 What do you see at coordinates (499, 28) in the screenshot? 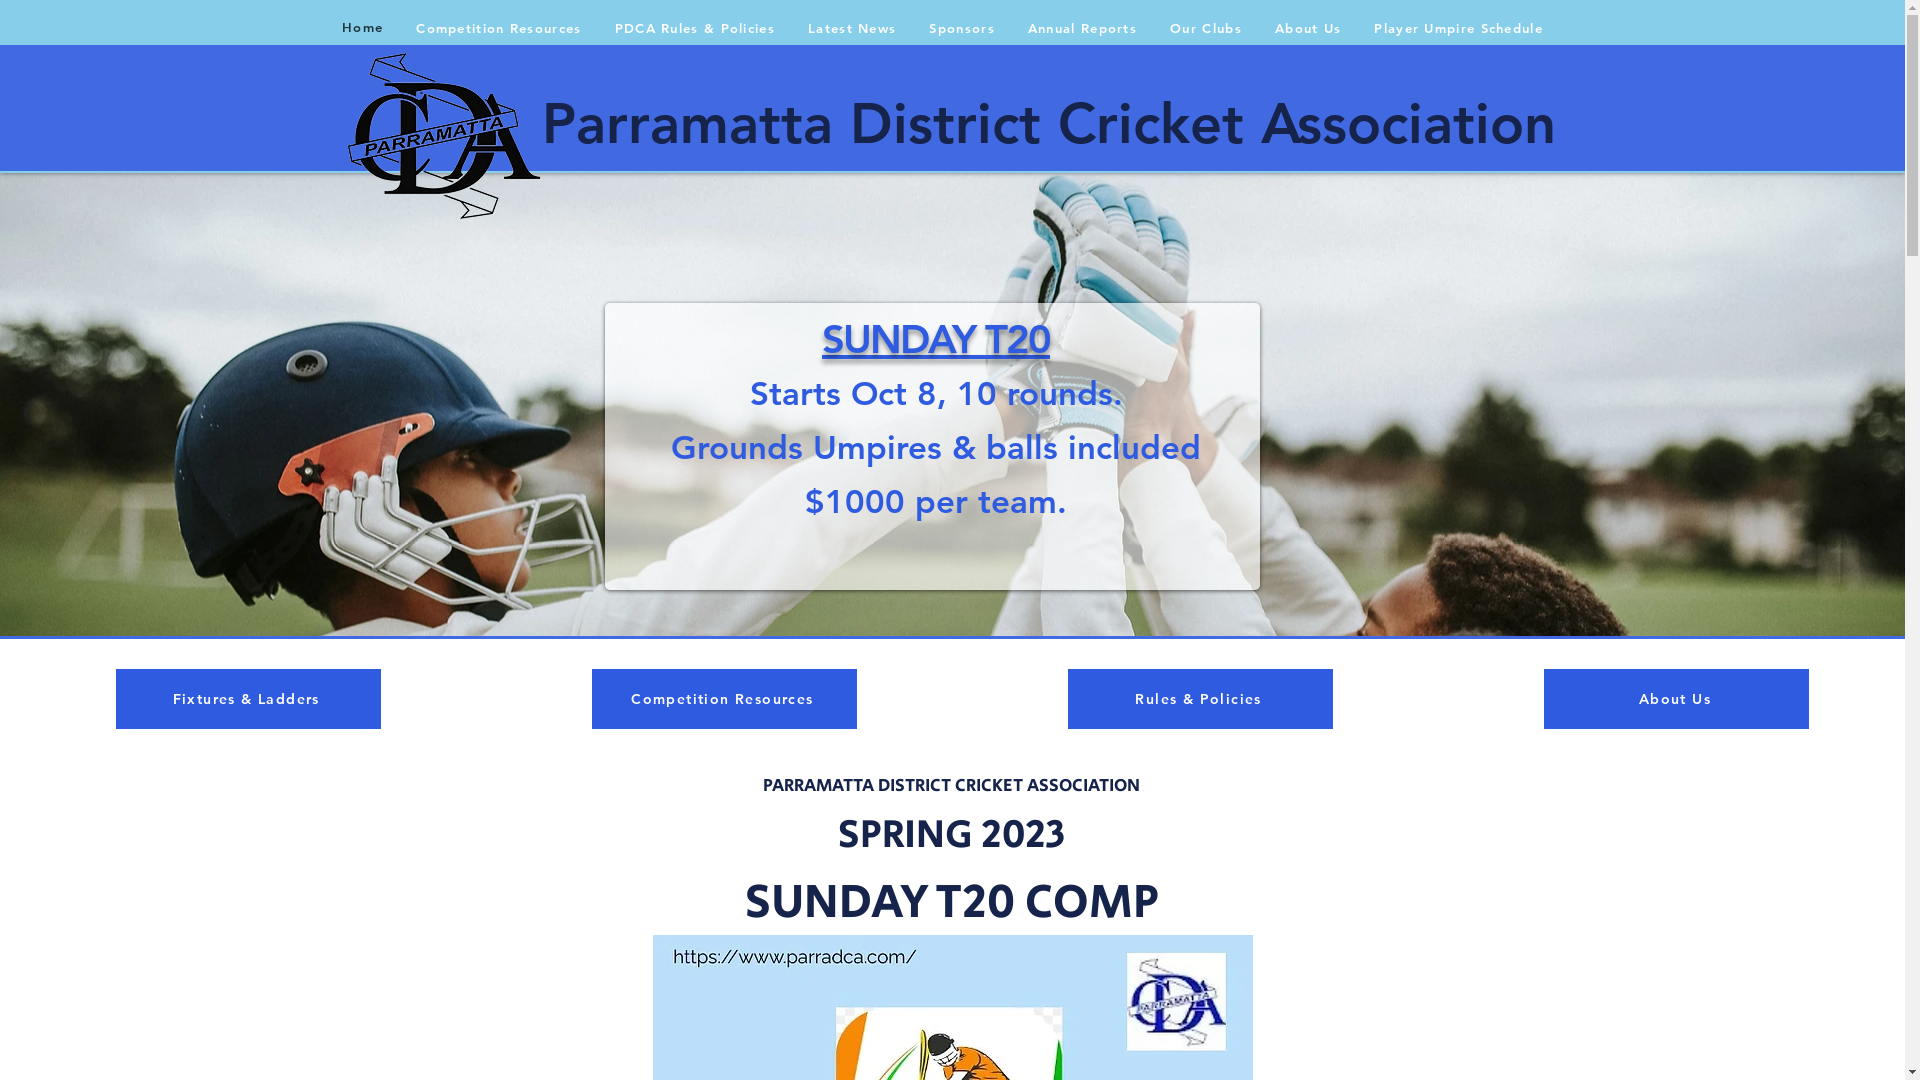
I see `Competition Resources` at bounding box center [499, 28].